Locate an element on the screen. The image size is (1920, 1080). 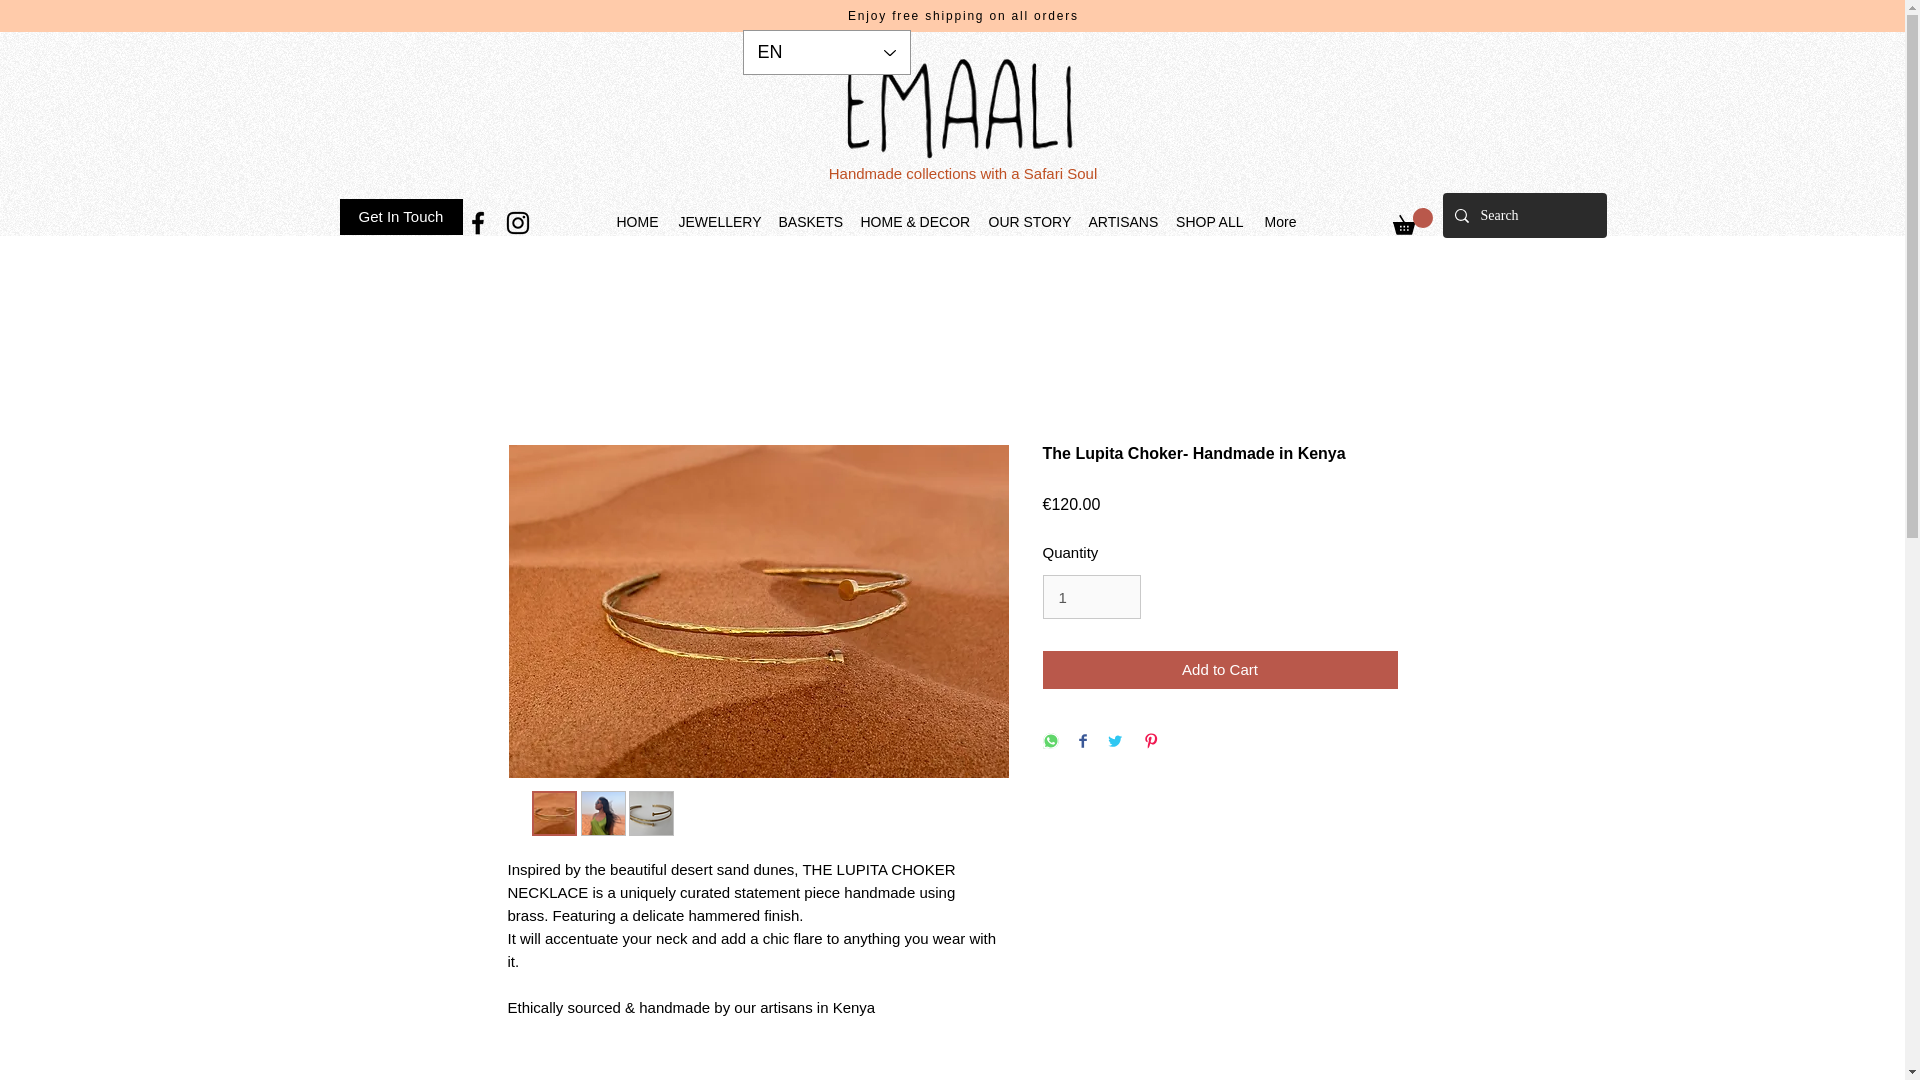
SHOP ALL is located at coordinates (1209, 222).